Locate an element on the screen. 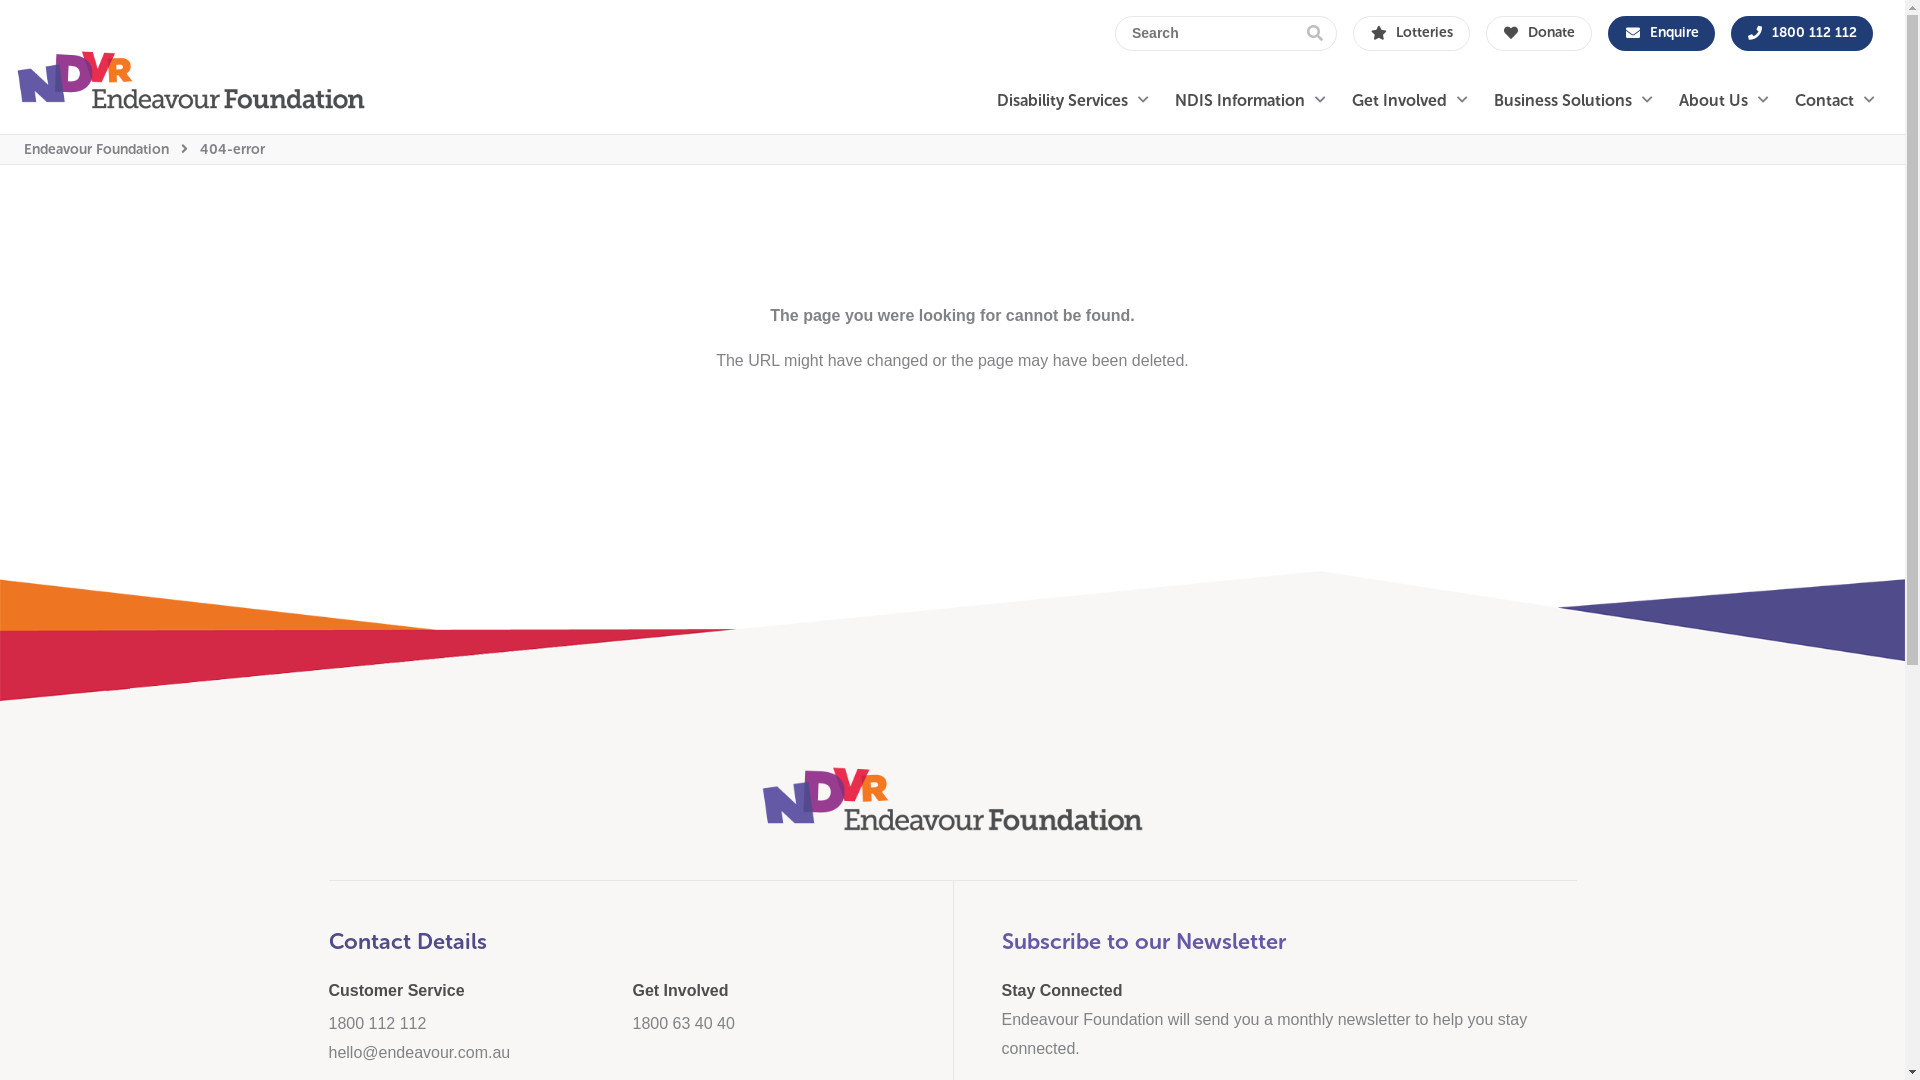 This screenshot has width=1920, height=1080. 1800 112 112 is located at coordinates (377, 1024).